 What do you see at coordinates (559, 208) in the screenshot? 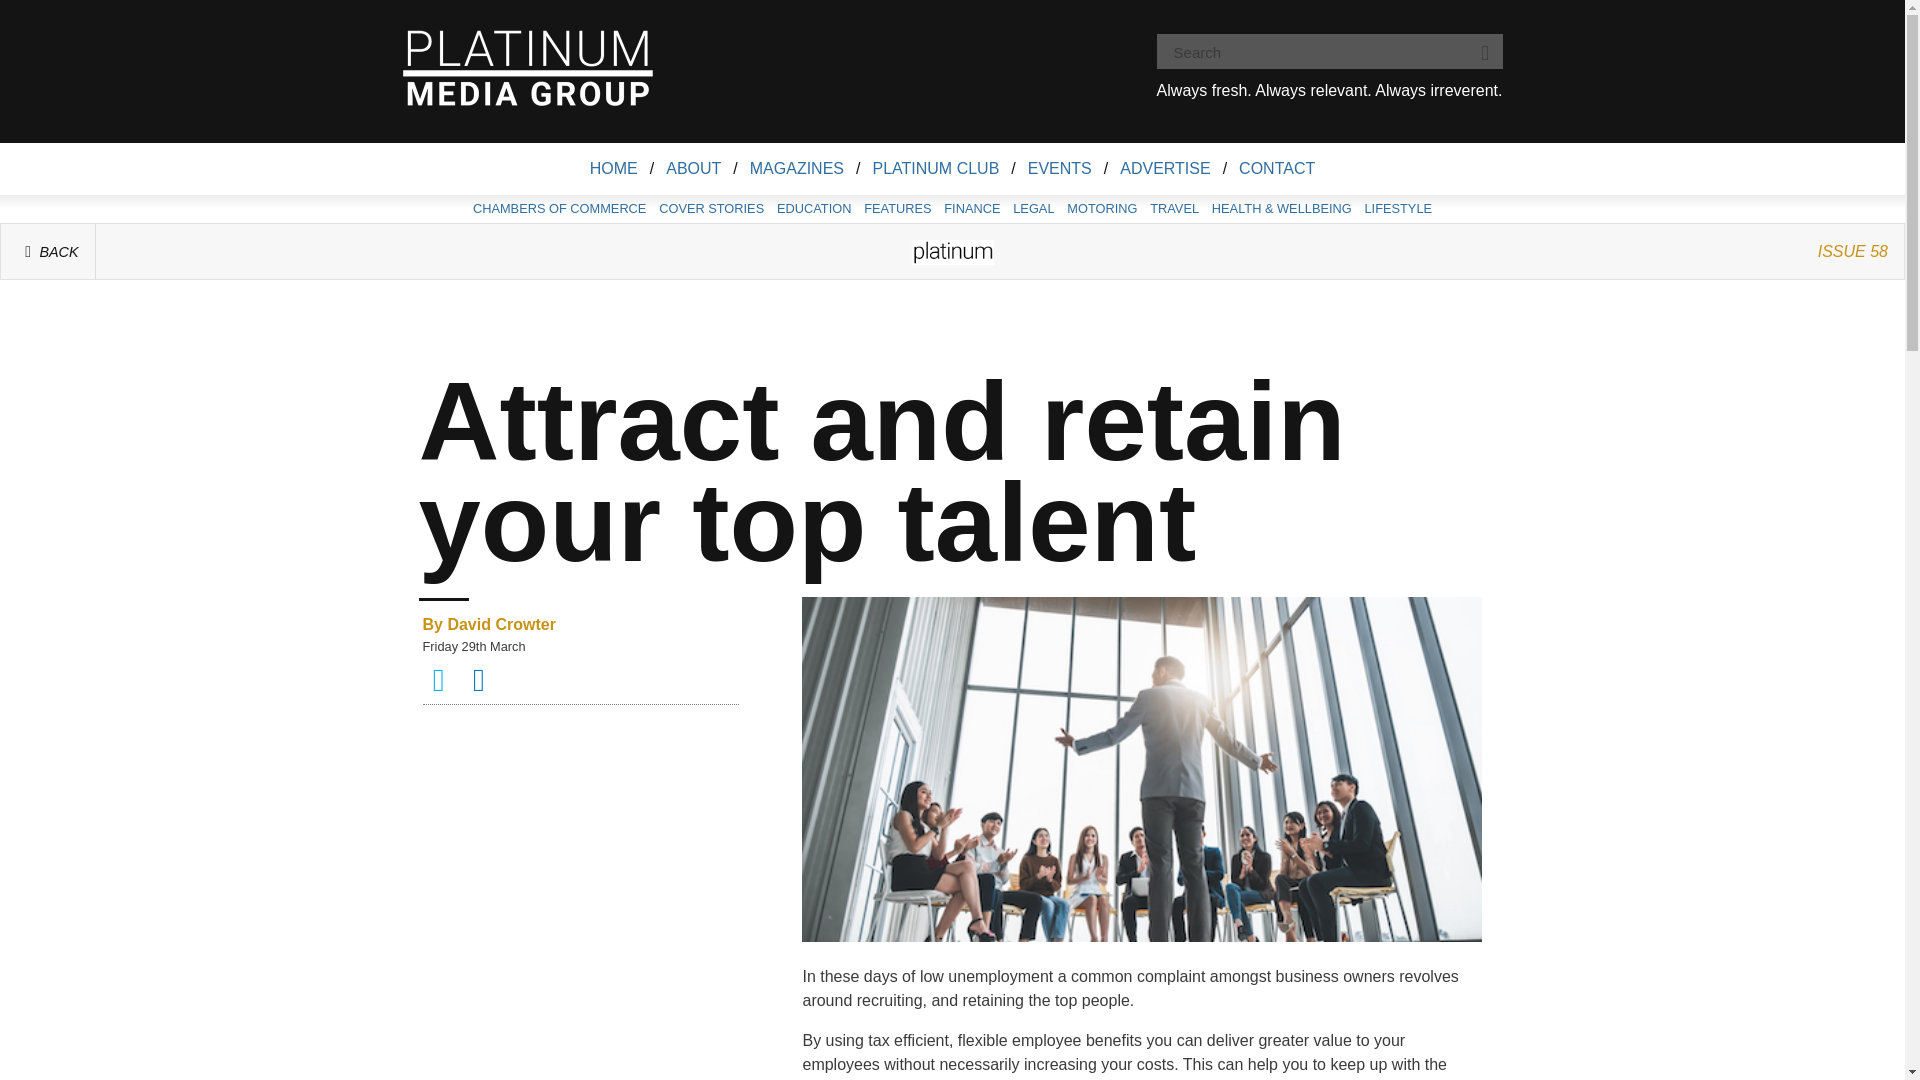
I see `CHAMBERS OF COMMERCE` at bounding box center [559, 208].